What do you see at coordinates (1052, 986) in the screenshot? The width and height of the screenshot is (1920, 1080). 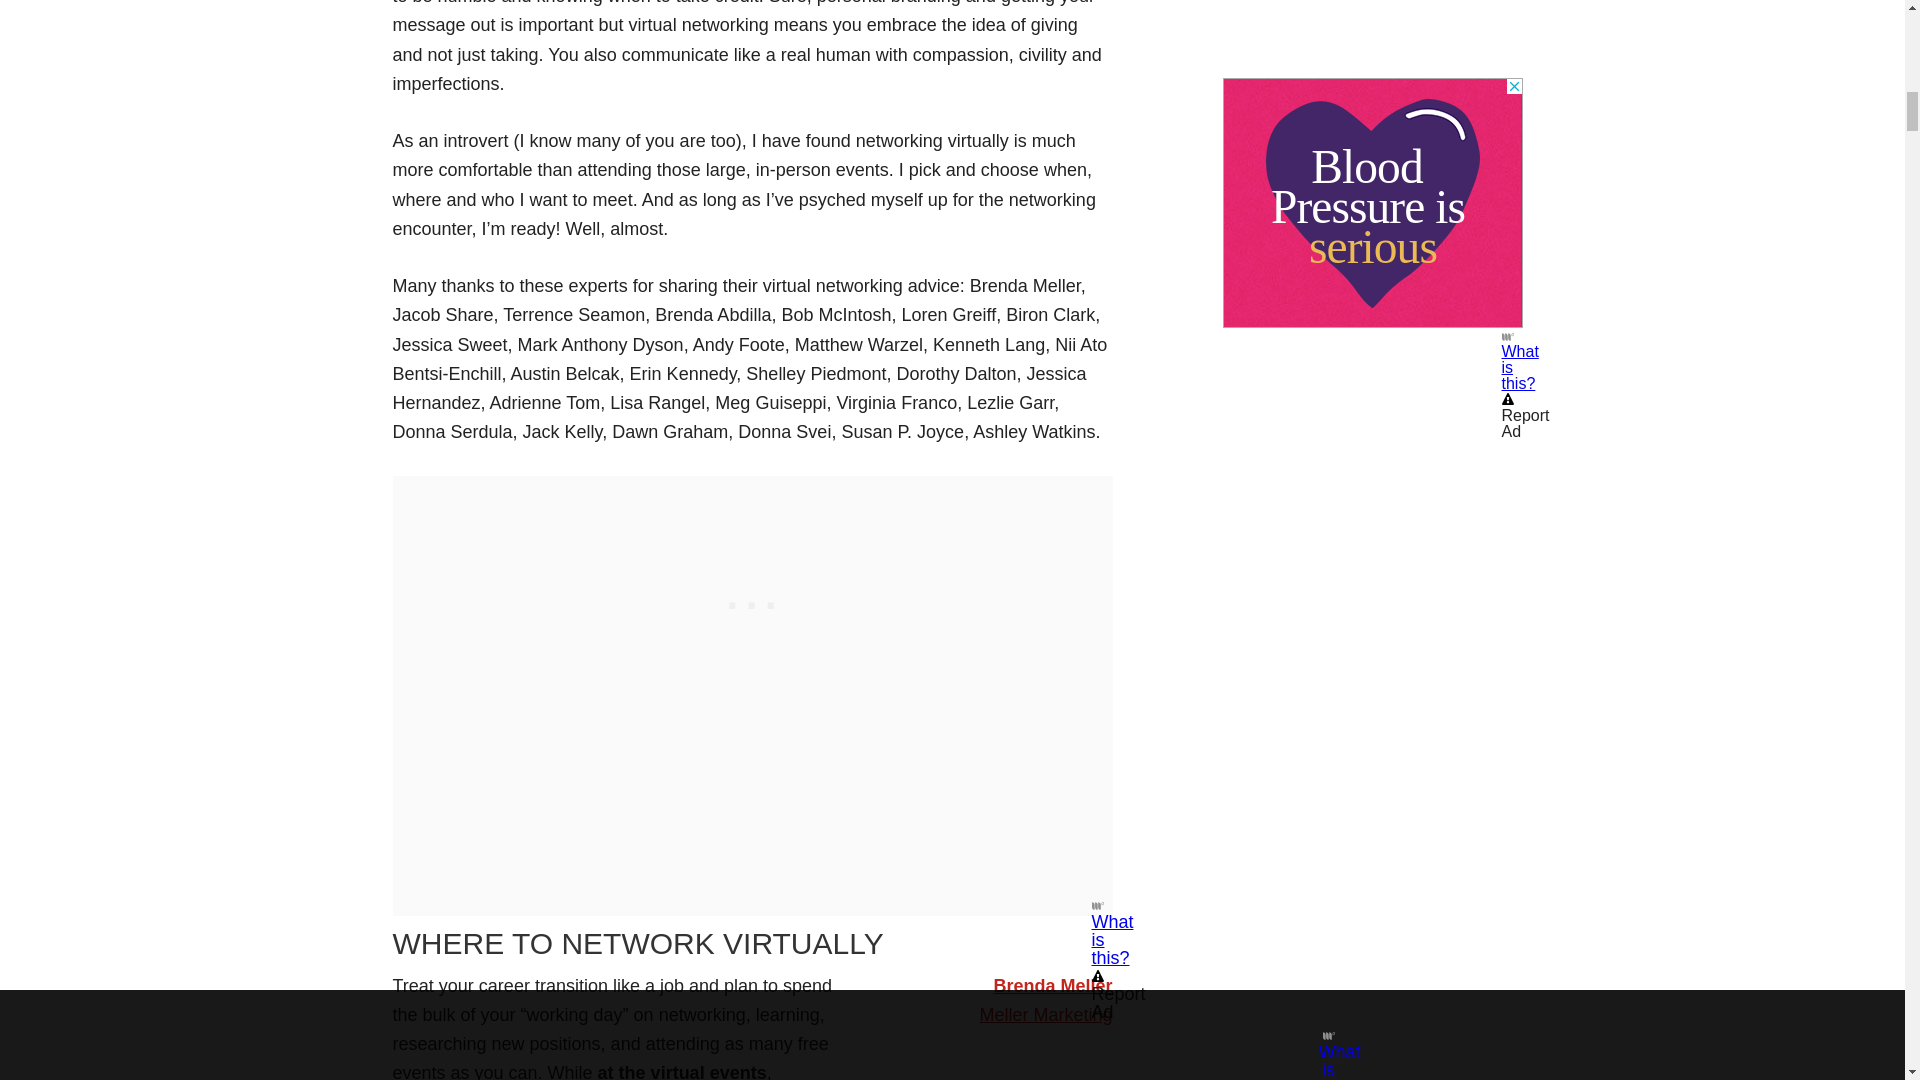 I see `Brenda Meller` at bounding box center [1052, 986].